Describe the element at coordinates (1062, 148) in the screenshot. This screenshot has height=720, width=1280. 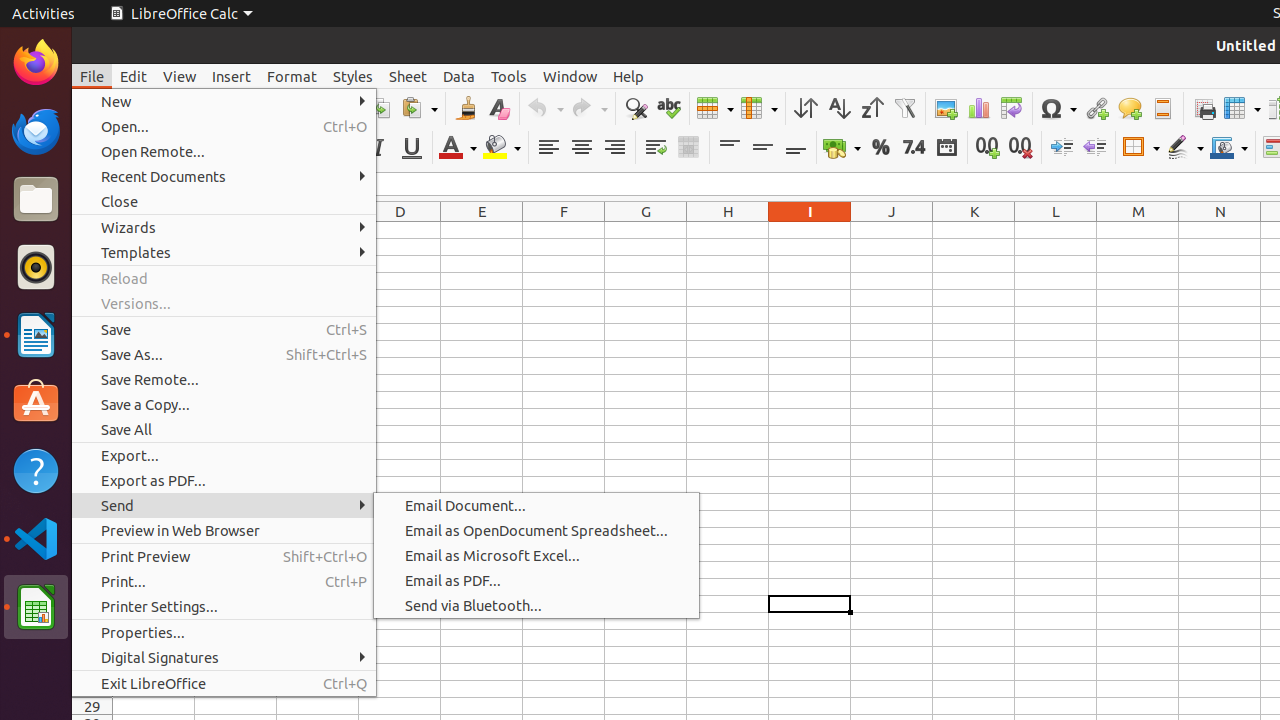
I see `Increase` at that location.